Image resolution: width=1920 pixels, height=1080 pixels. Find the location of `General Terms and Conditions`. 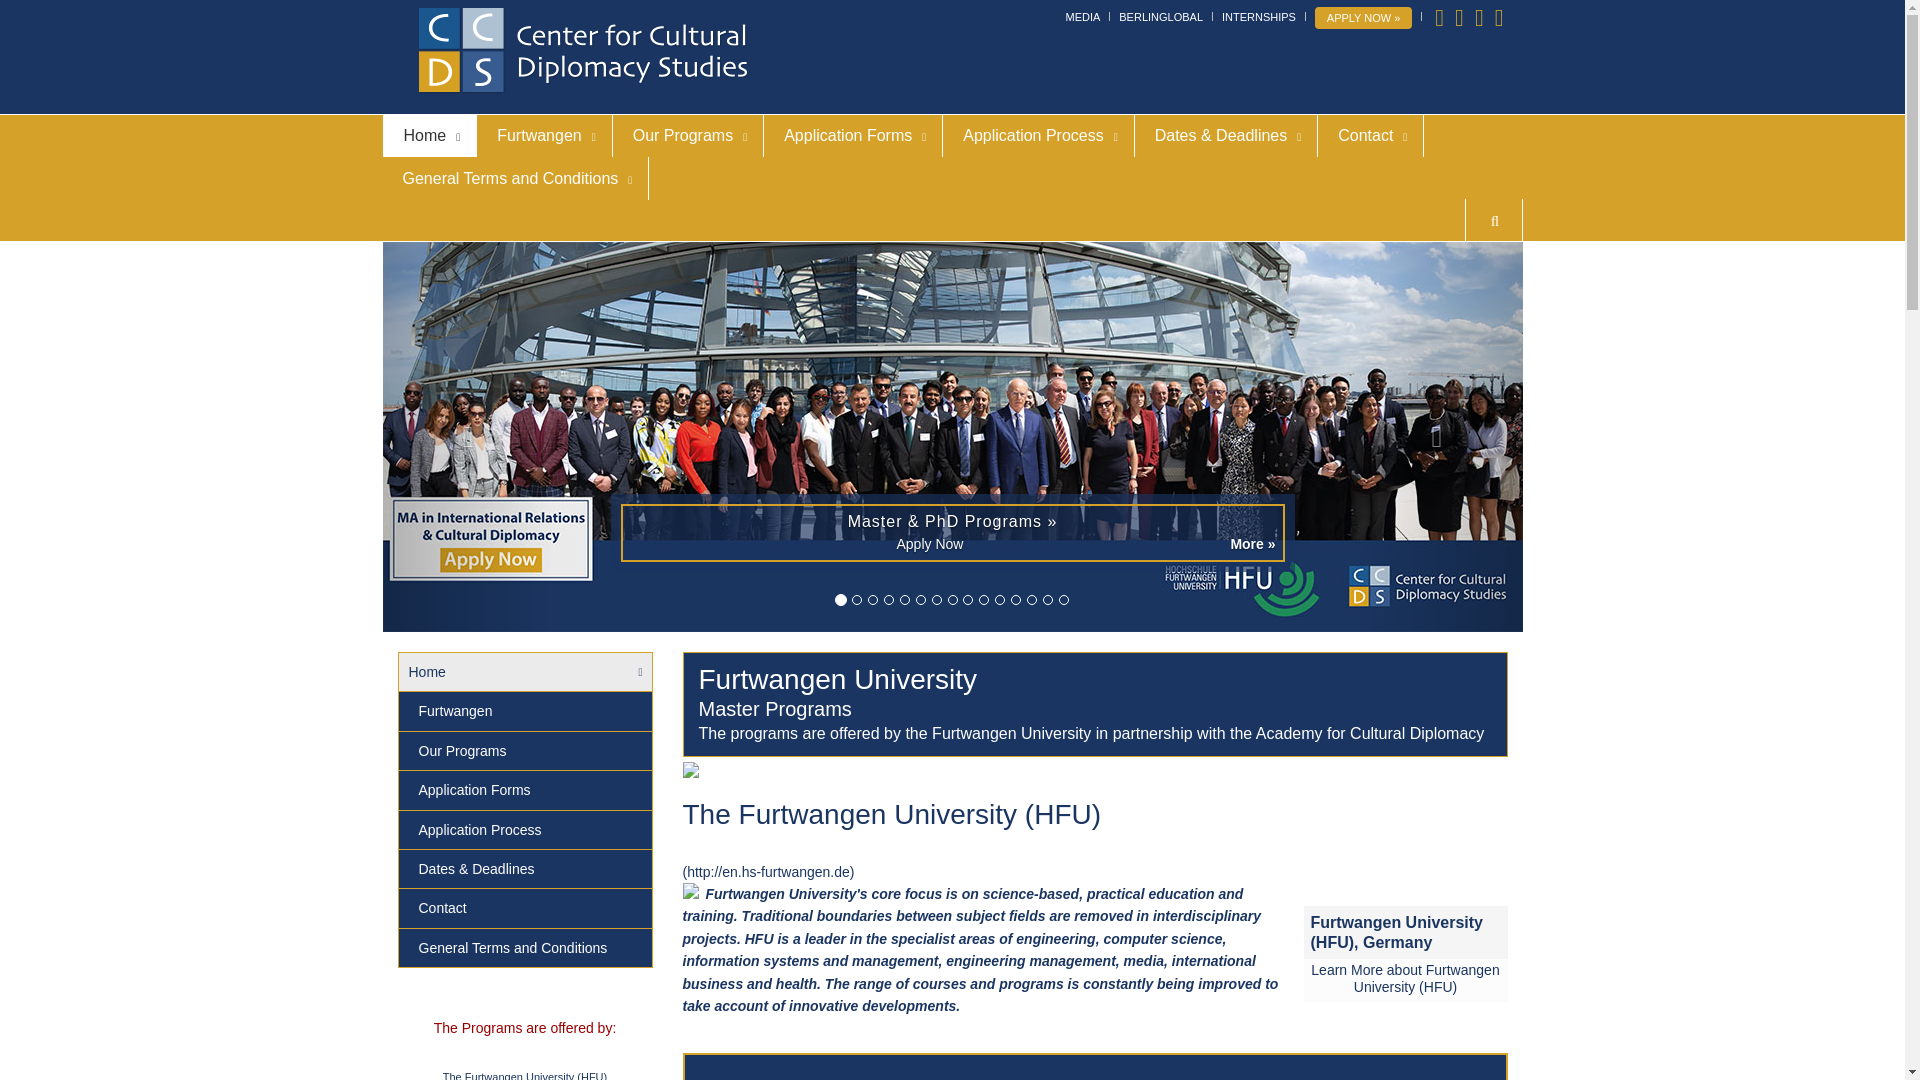

General Terms and Conditions is located at coordinates (515, 178).